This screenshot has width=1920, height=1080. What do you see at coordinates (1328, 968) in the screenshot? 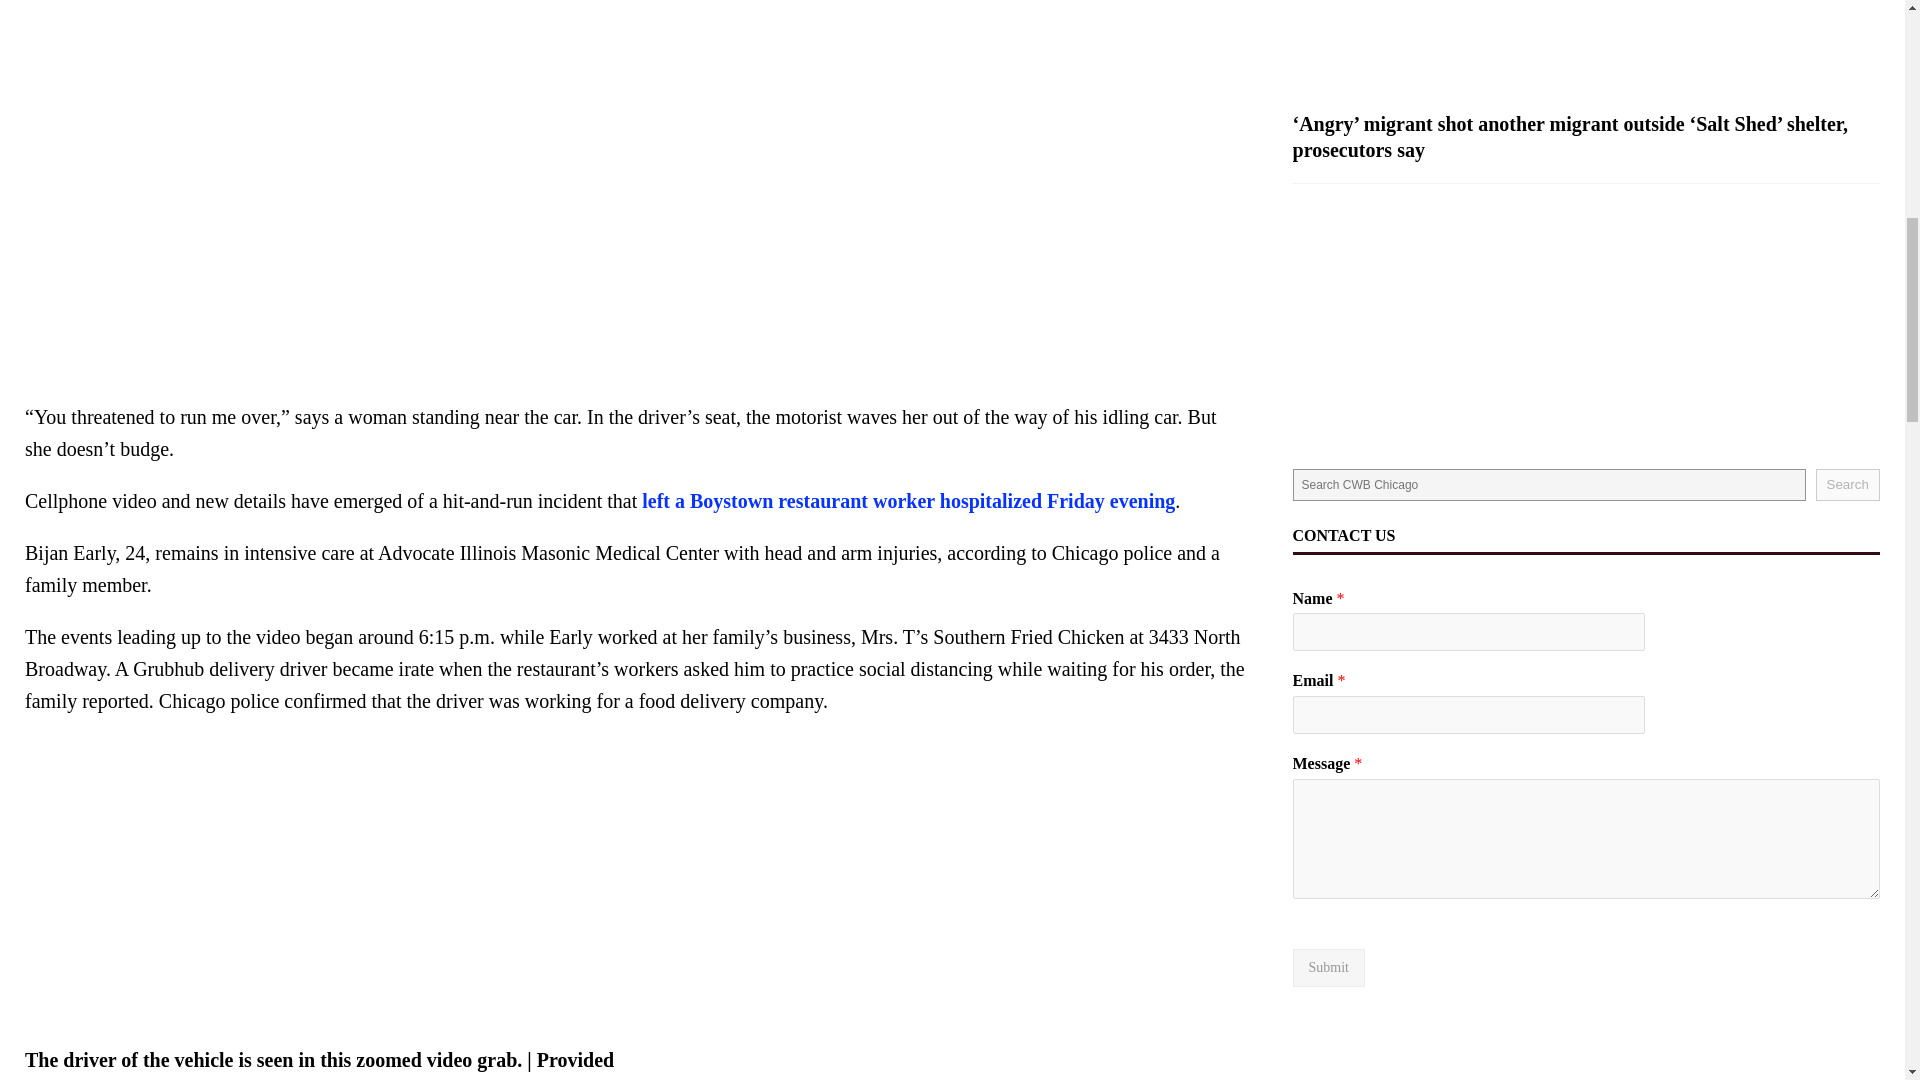
I see `Submit` at bounding box center [1328, 968].